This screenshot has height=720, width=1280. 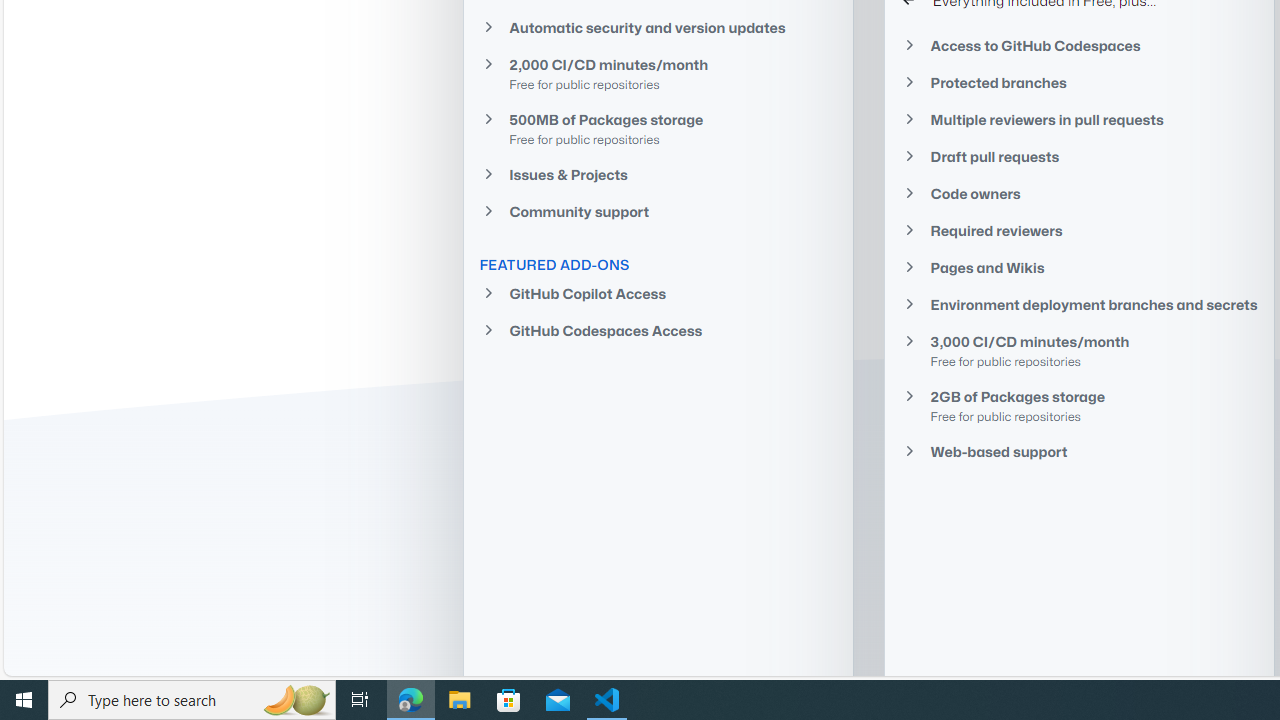 I want to click on Issues & Projects, so click(x=658, y=174).